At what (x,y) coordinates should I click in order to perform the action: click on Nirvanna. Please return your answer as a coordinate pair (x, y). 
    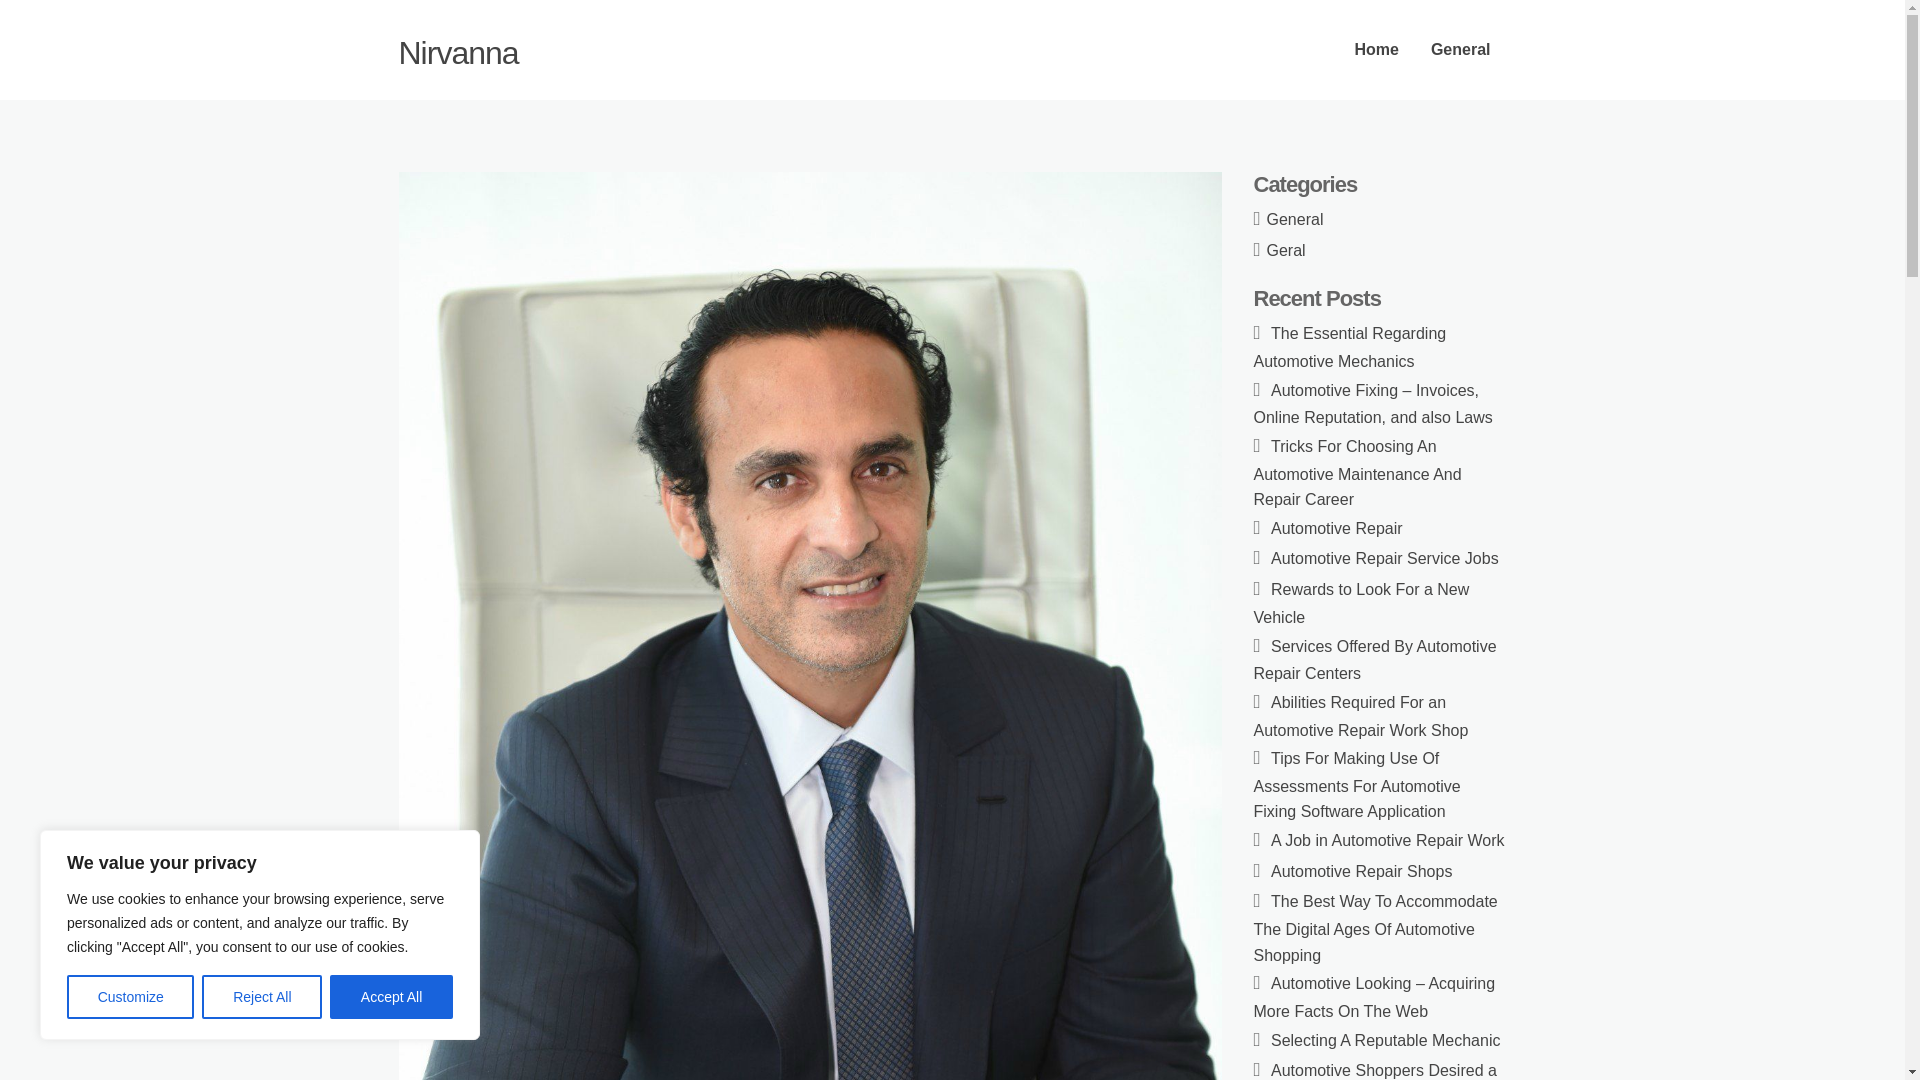
    Looking at the image, I should click on (458, 52).